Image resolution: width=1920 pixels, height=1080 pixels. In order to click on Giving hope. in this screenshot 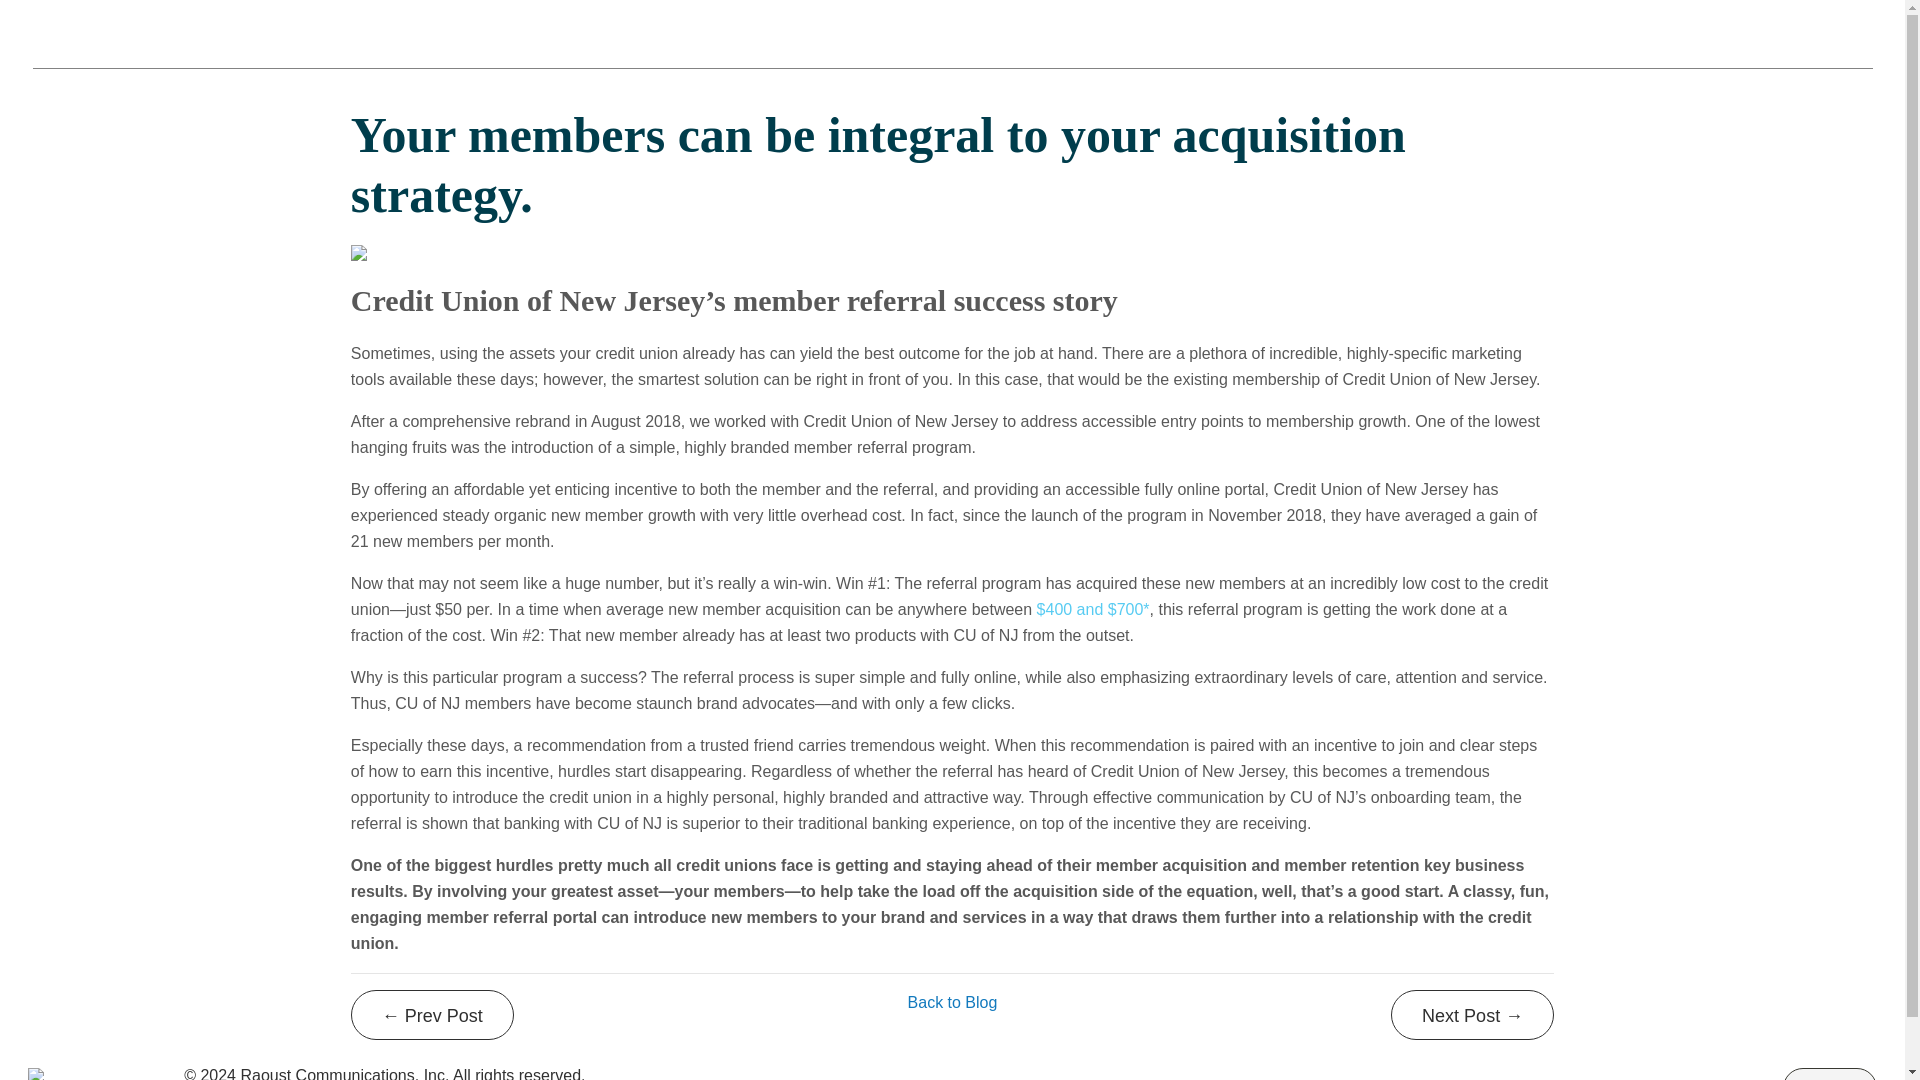, I will do `click(1472, 1015)`.